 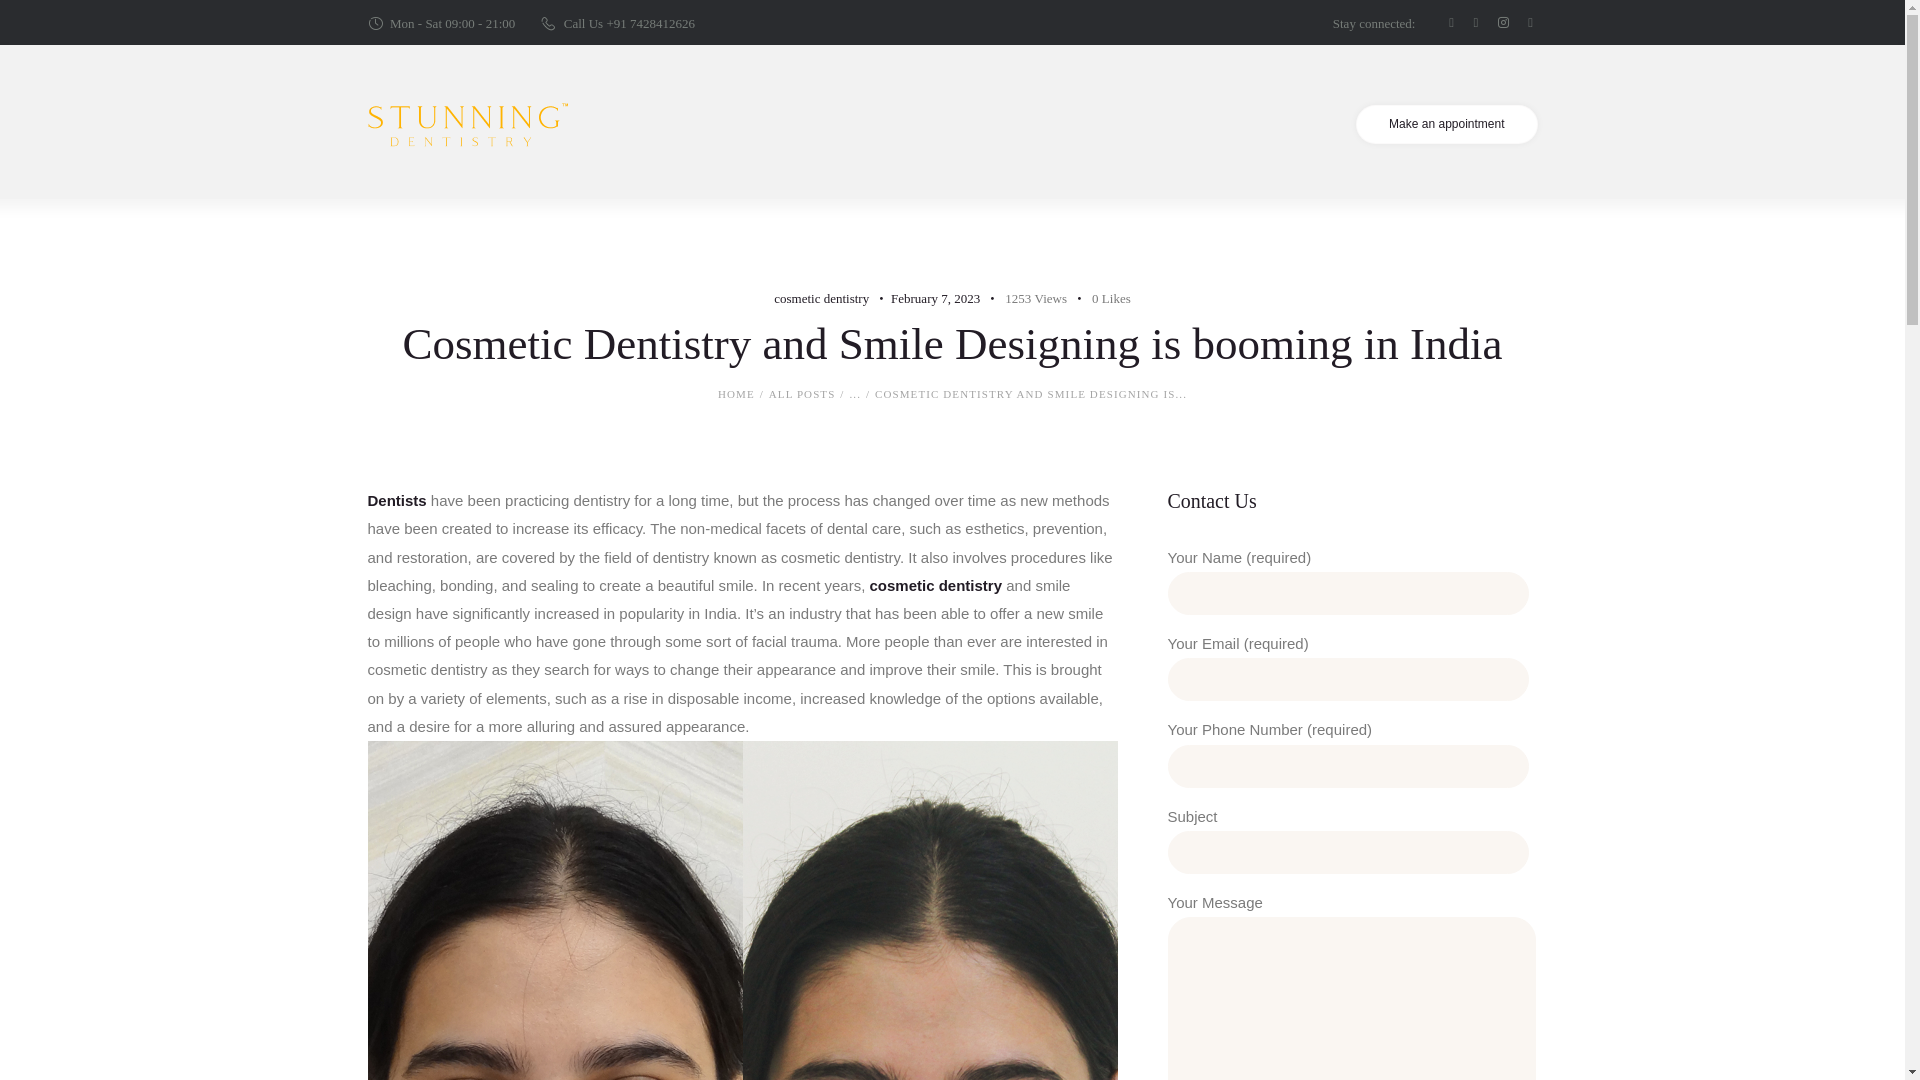 I want to click on ALL POSTS, so click(x=802, y=393).